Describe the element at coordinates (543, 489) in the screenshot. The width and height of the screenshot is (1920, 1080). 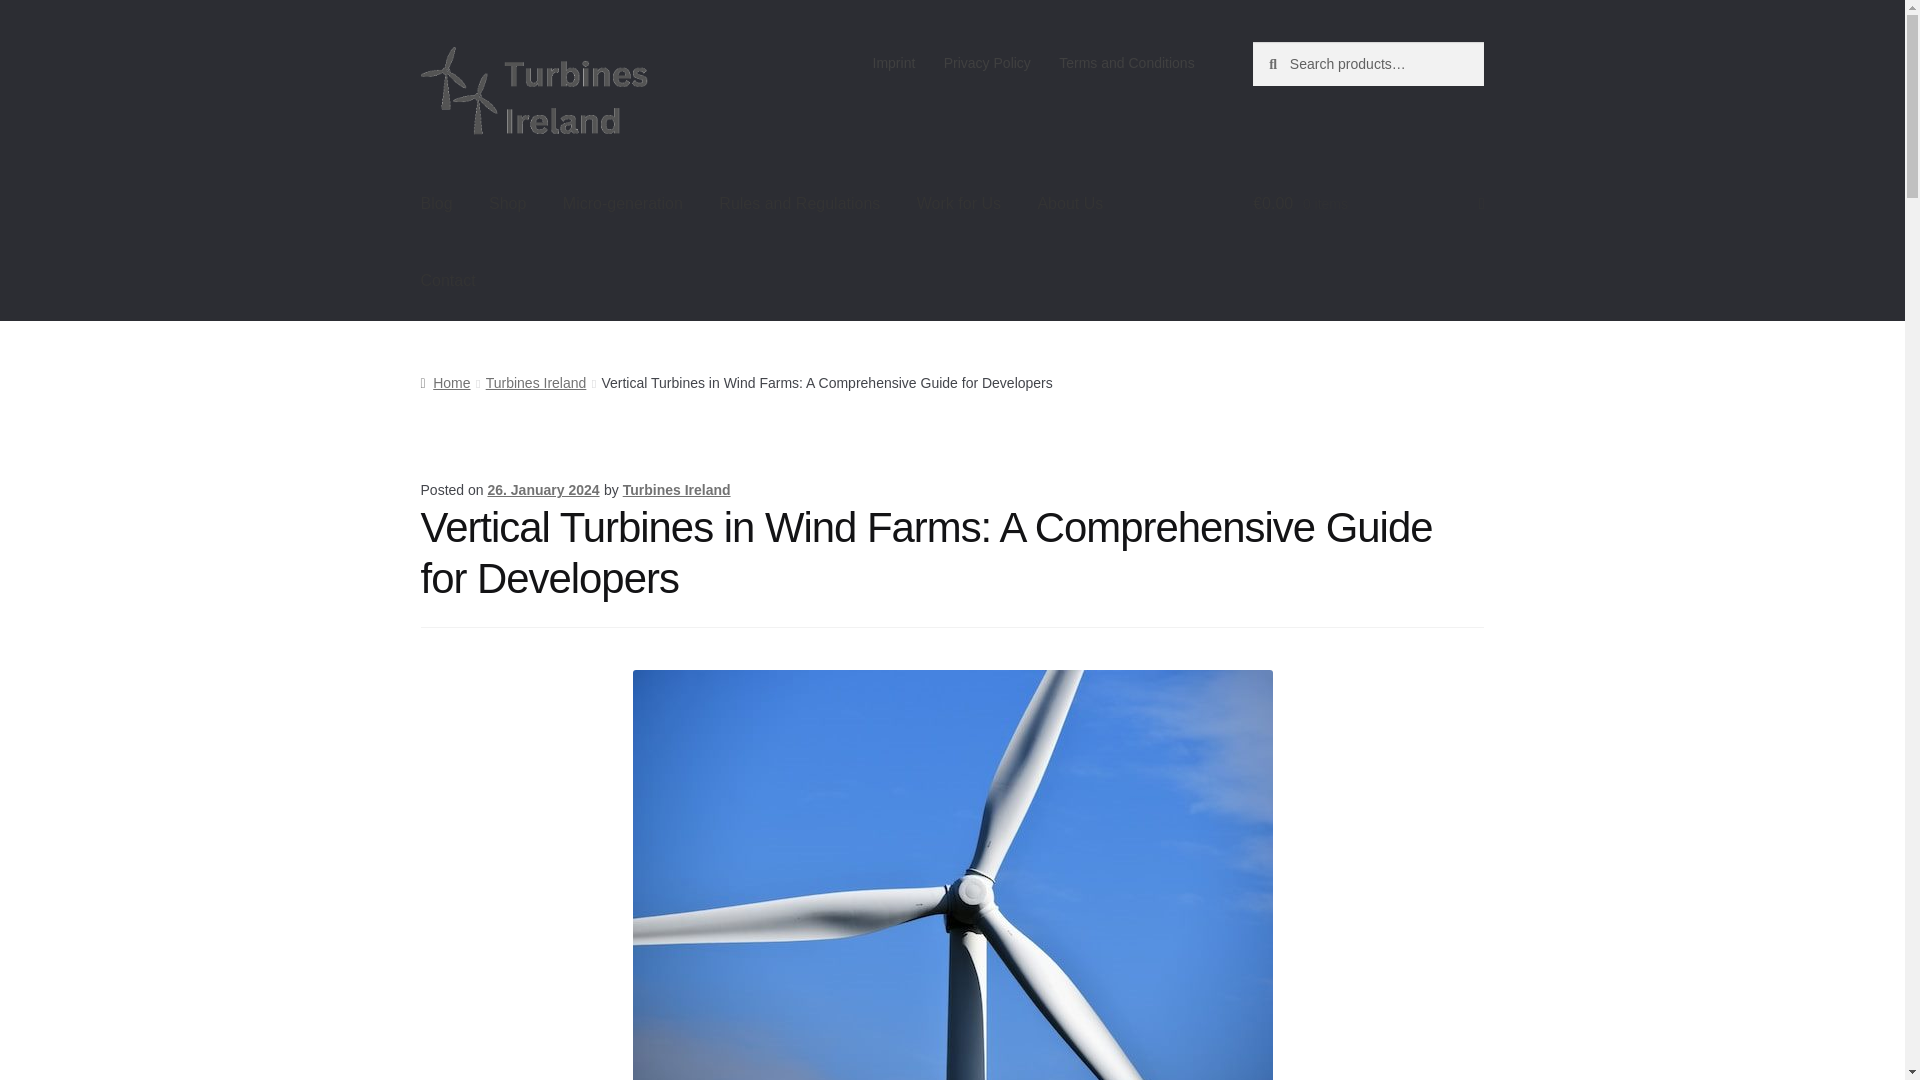
I see `26. January 2024` at that location.